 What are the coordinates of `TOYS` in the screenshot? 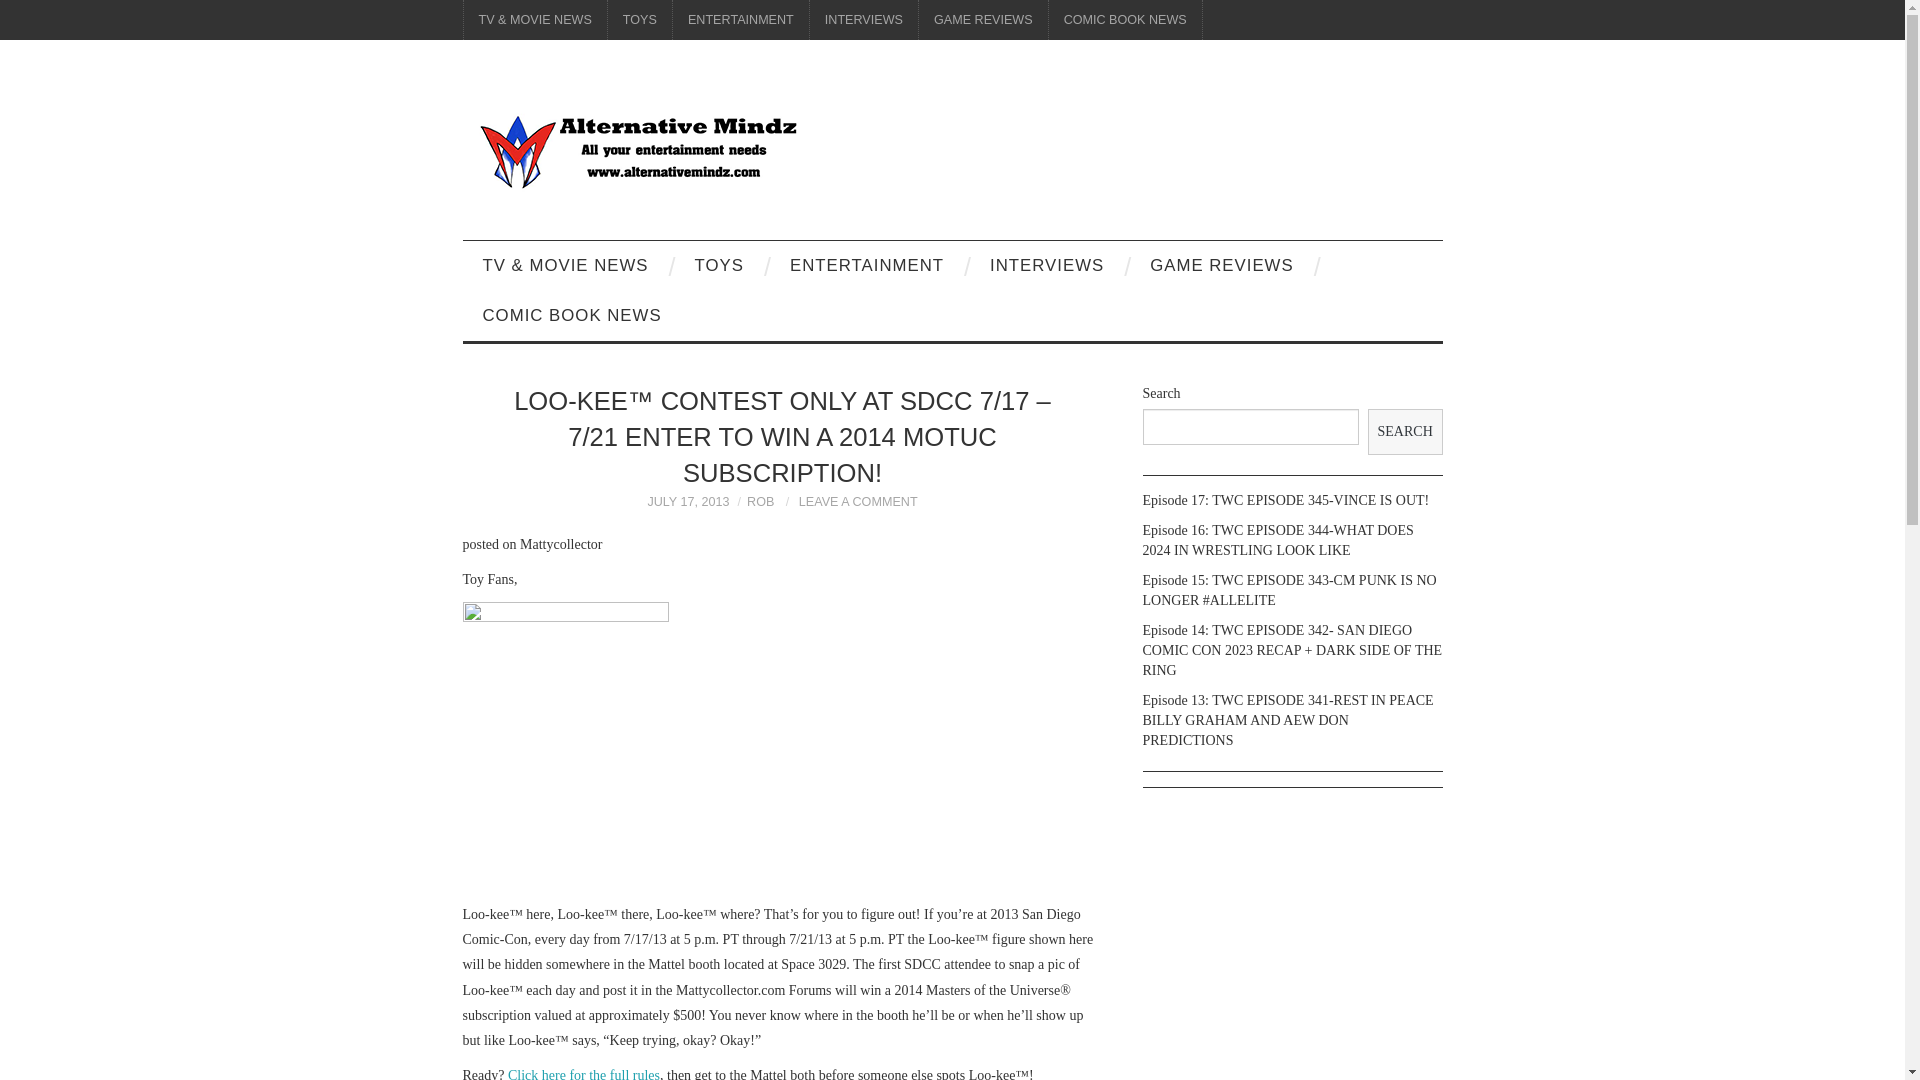 It's located at (640, 20).